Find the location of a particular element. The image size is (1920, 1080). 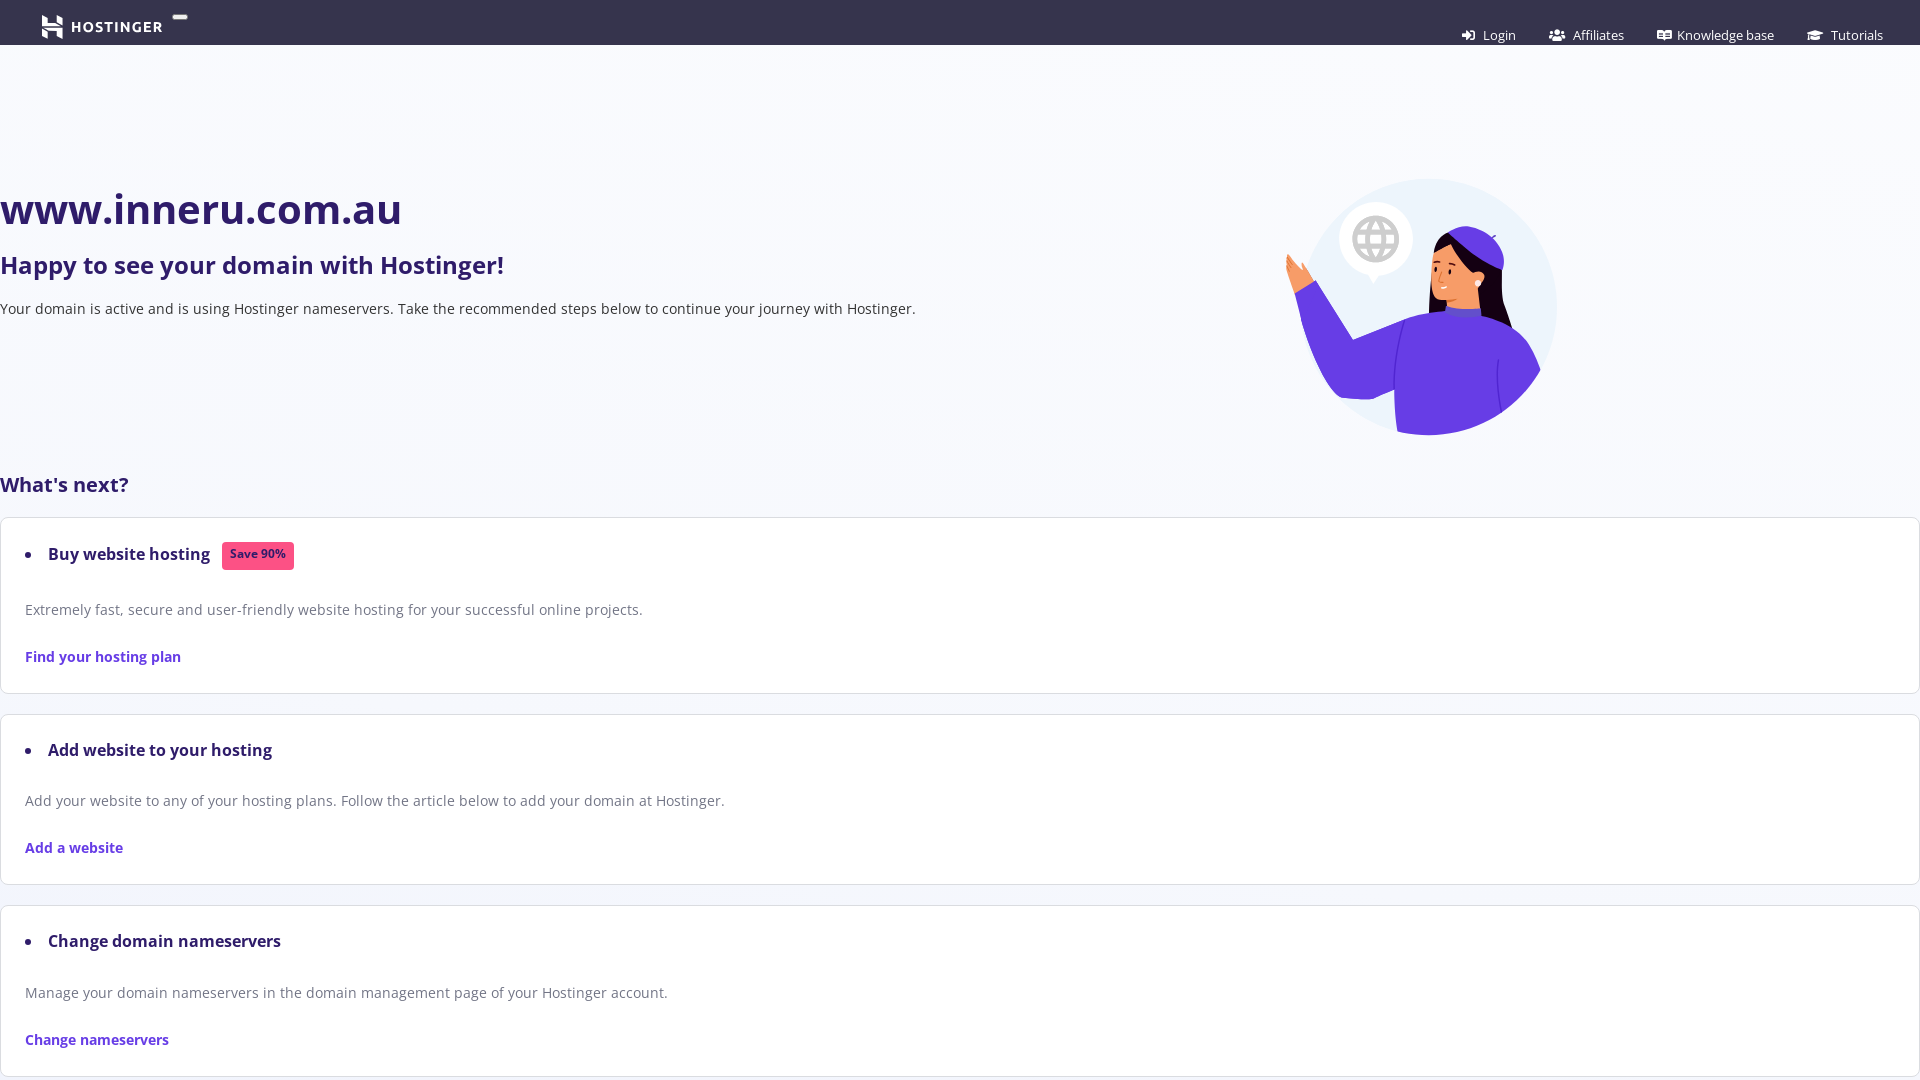

Tutorials is located at coordinates (1845, 35).